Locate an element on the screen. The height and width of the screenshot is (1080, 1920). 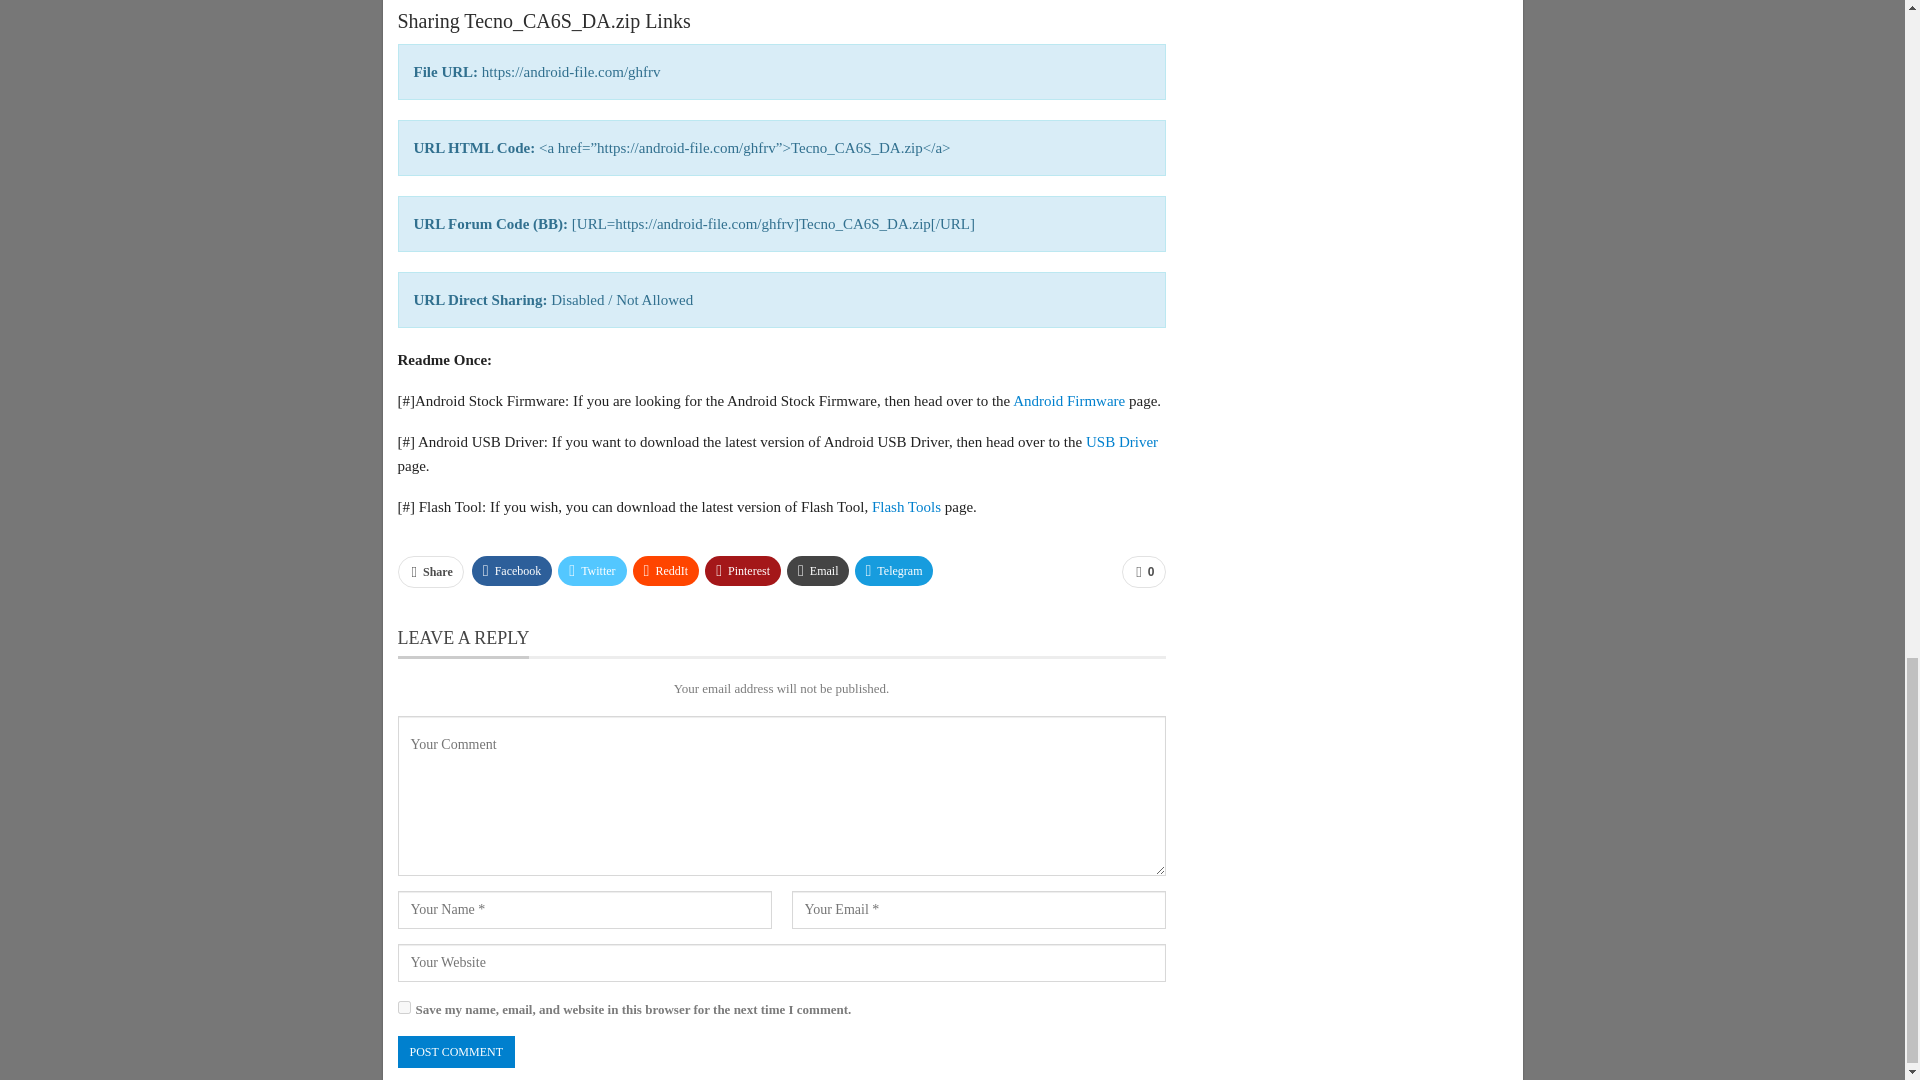
Pinterest is located at coordinates (742, 571).